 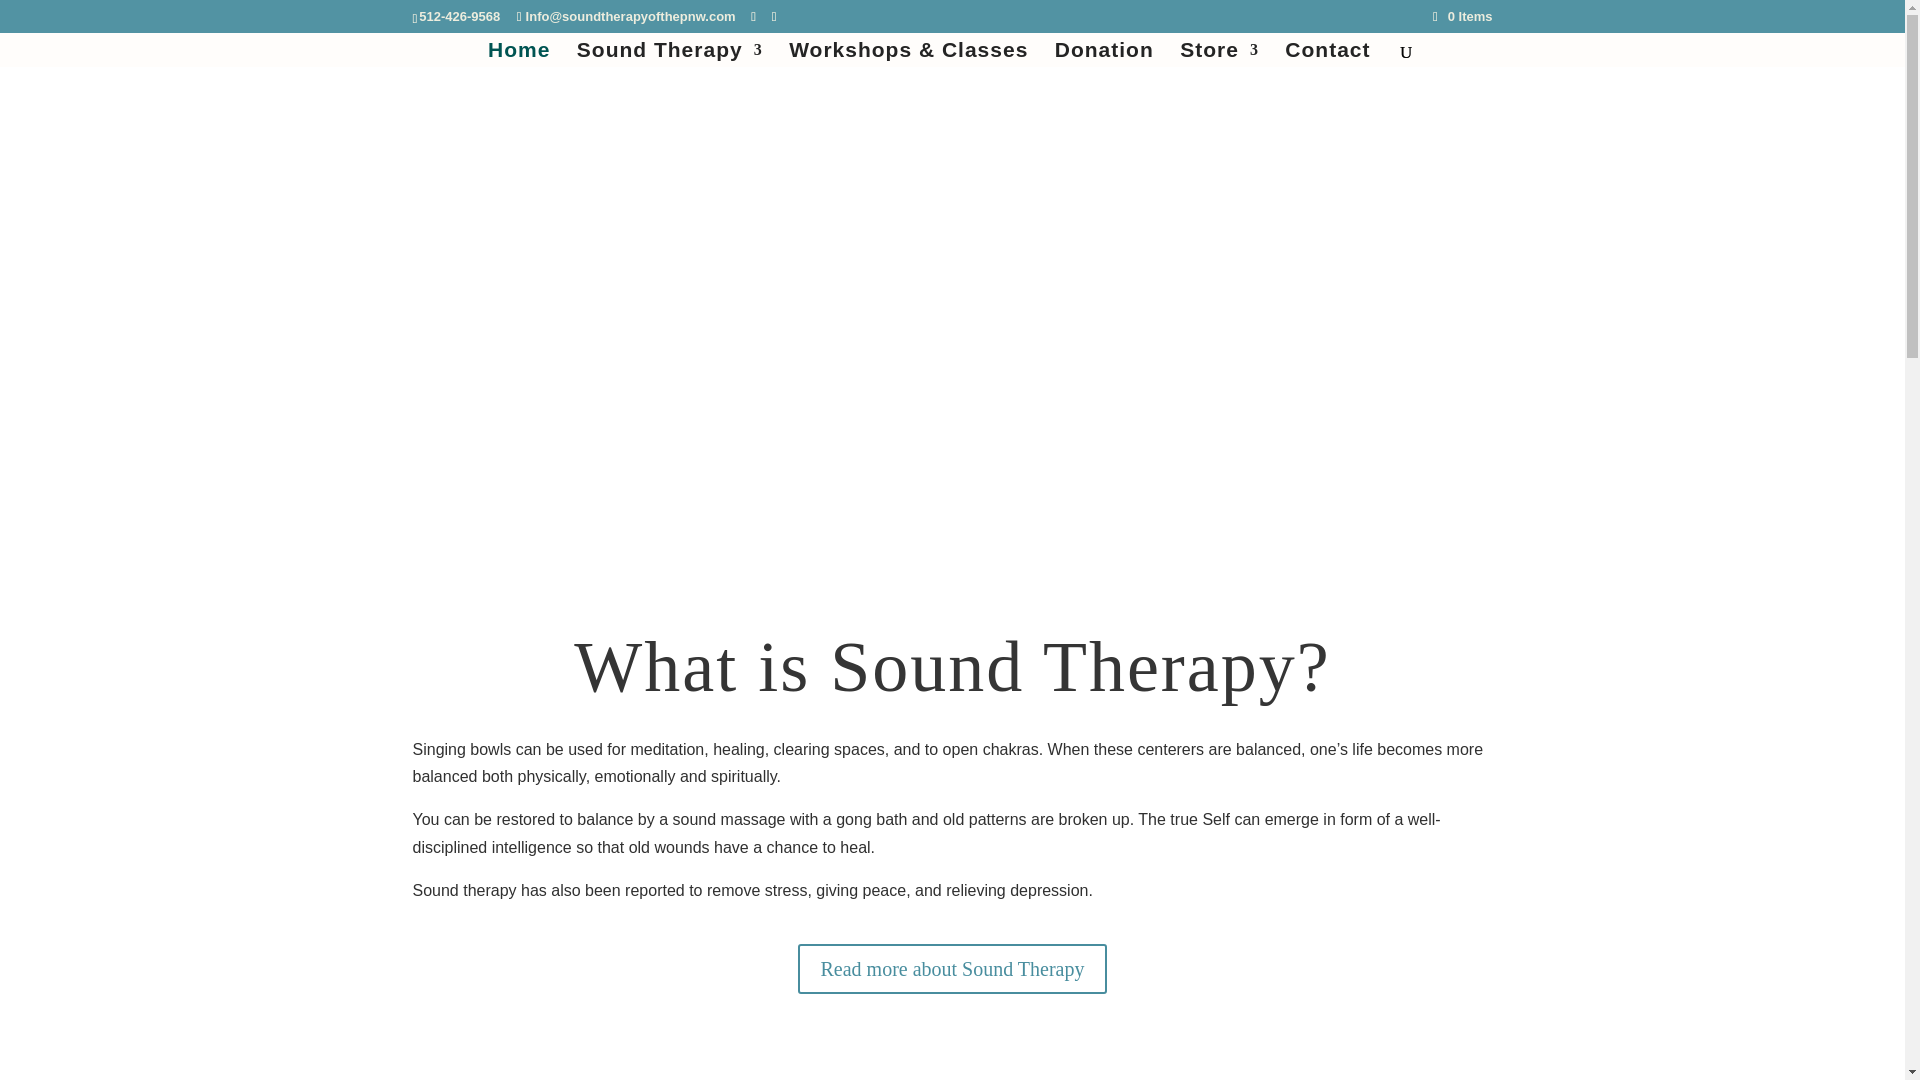 What do you see at coordinates (1220, 54) in the screenshot?
I see `Store` at bounding box center [1220, 54].